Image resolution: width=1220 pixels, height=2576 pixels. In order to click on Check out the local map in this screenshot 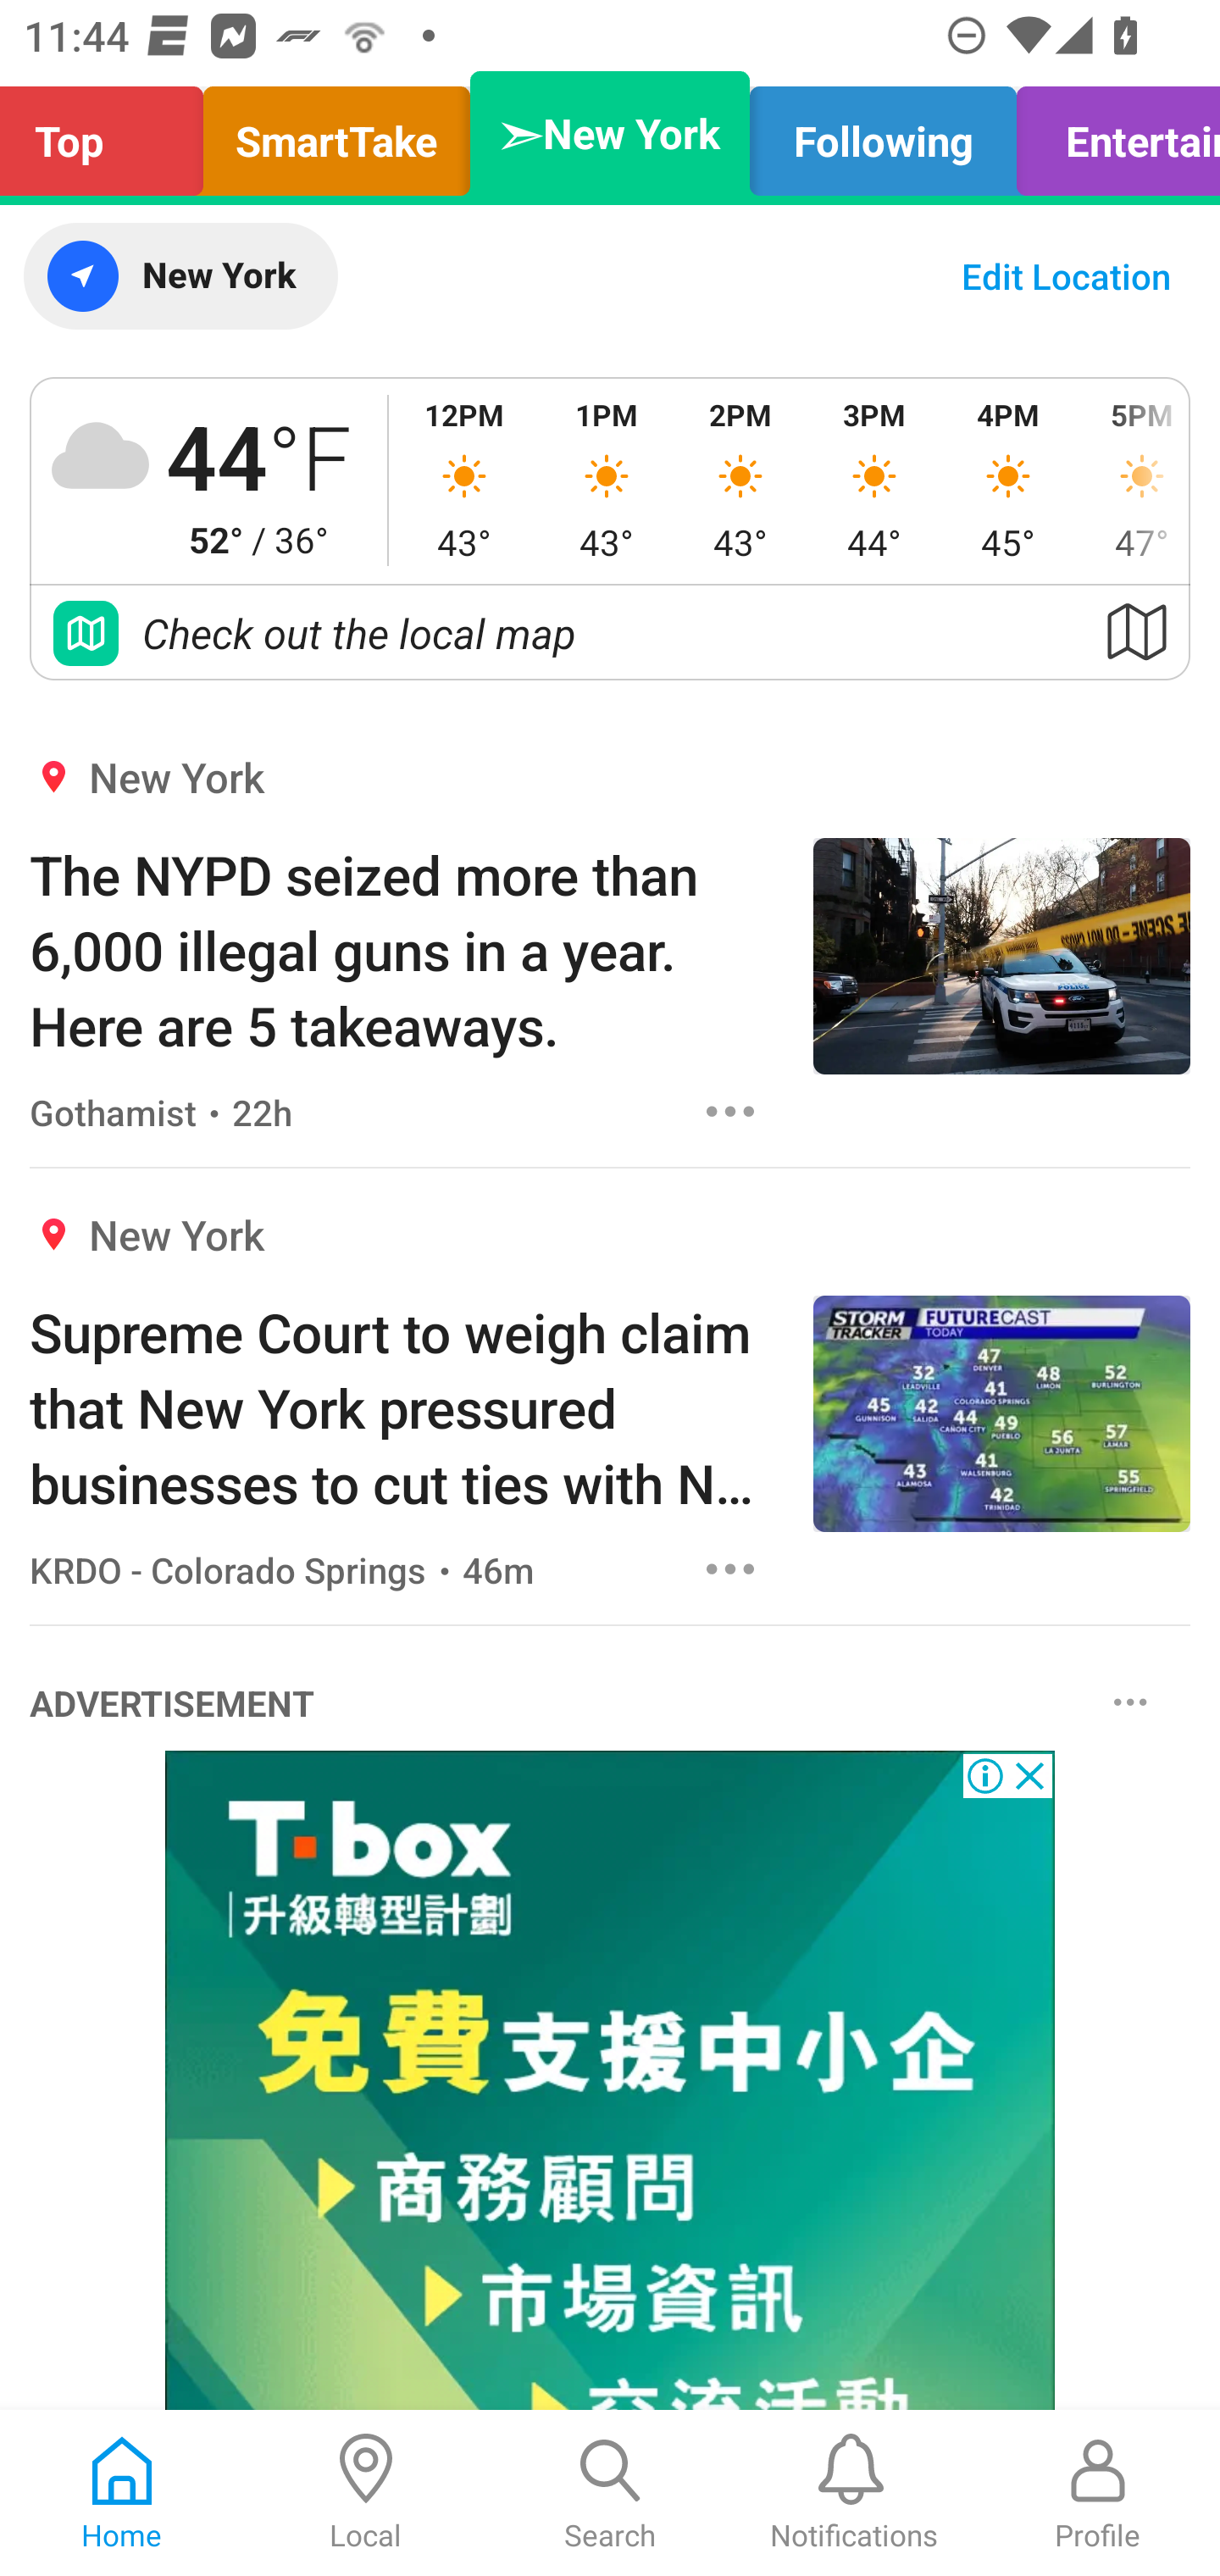, I will do `click(610, 632)`.